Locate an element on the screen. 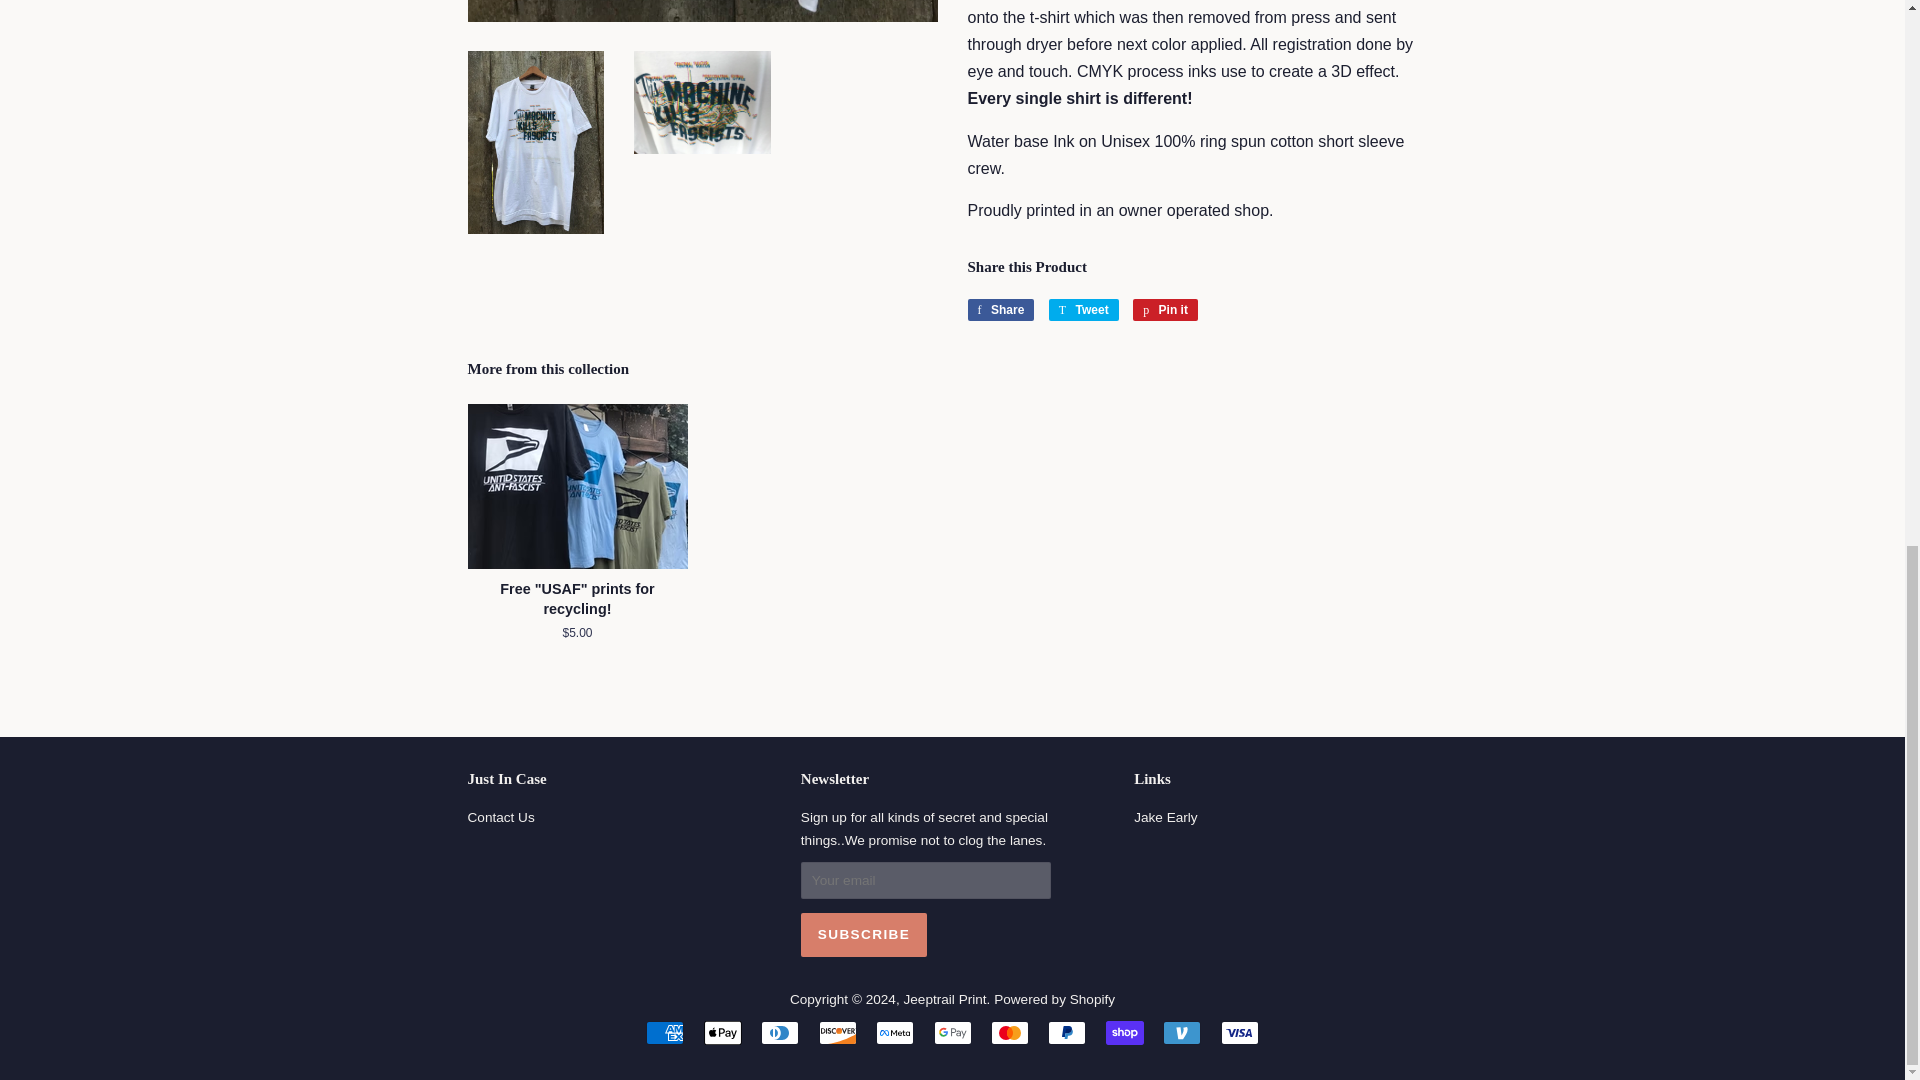 The image size is (1920, 1080). Meta Pay is located at coordinates (1124, 1032).